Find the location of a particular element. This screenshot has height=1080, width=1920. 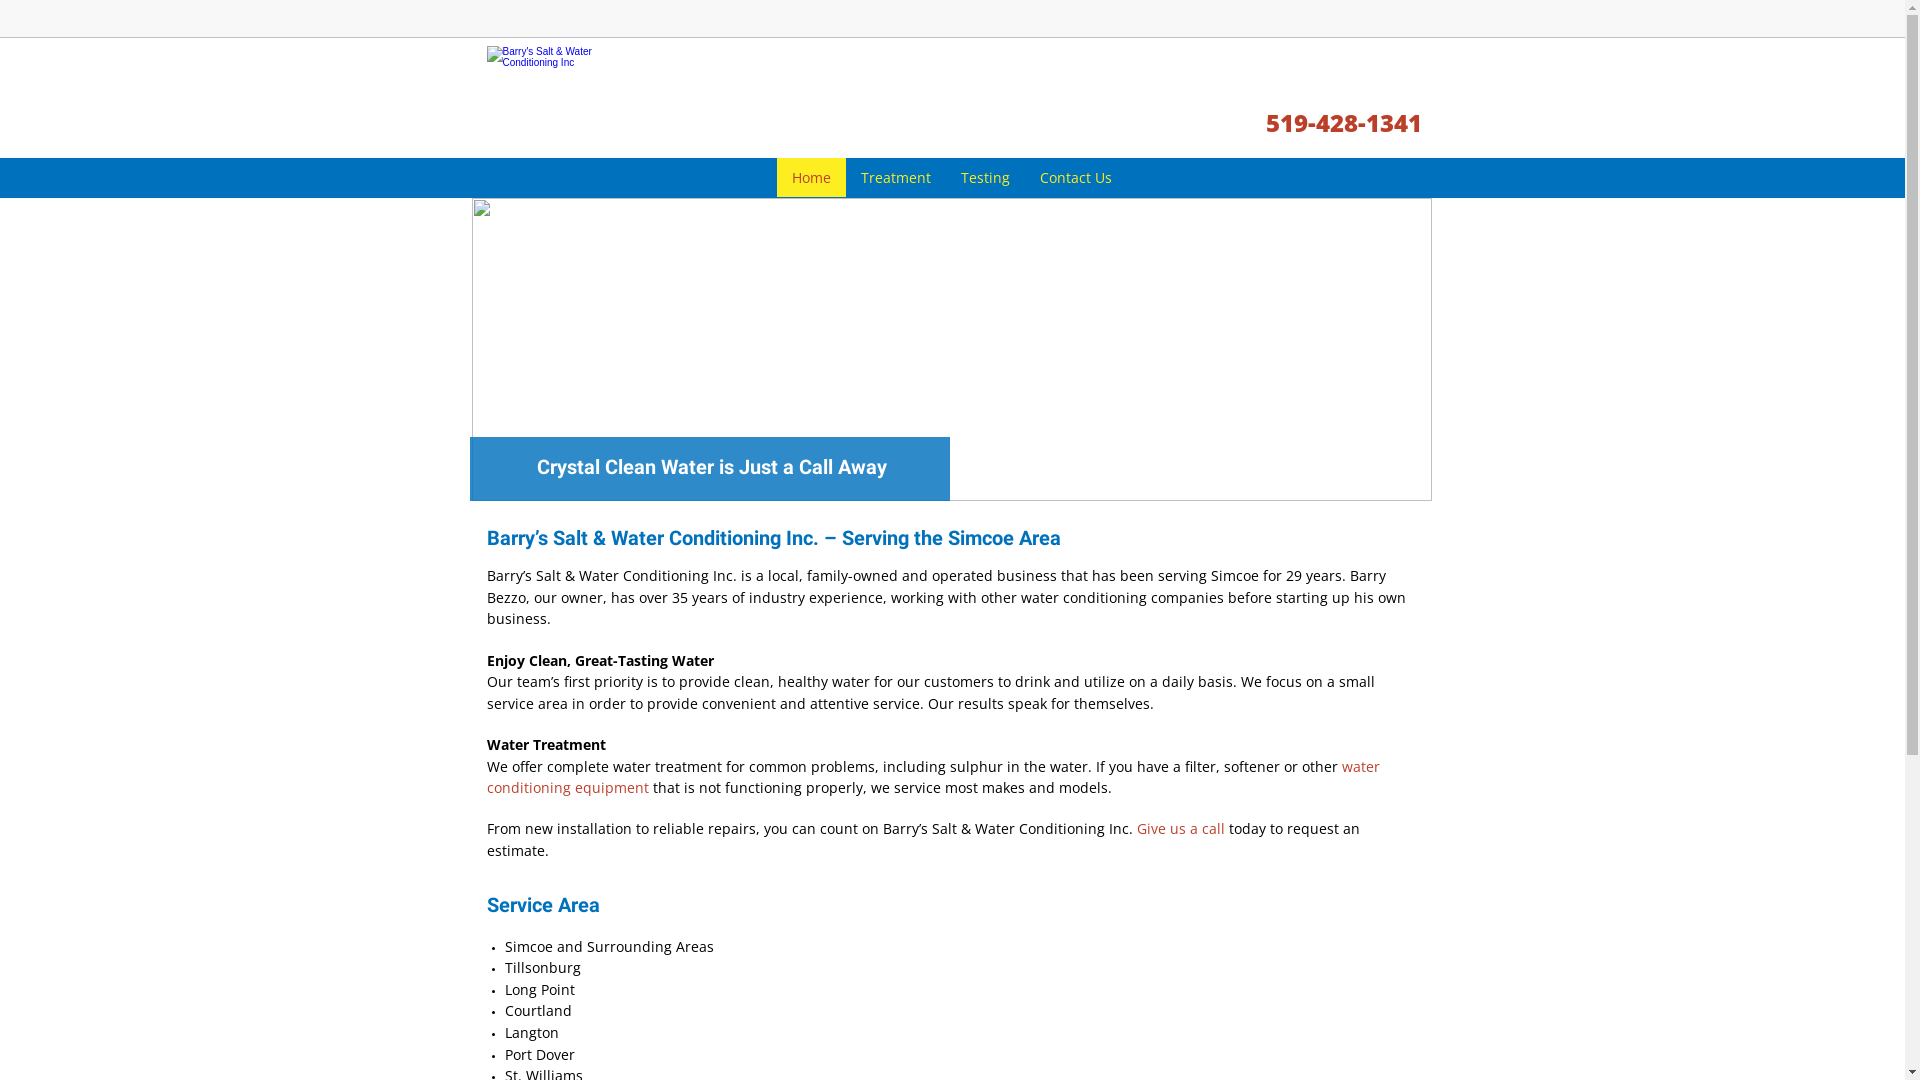

Home is located at coordinates (812, 178).